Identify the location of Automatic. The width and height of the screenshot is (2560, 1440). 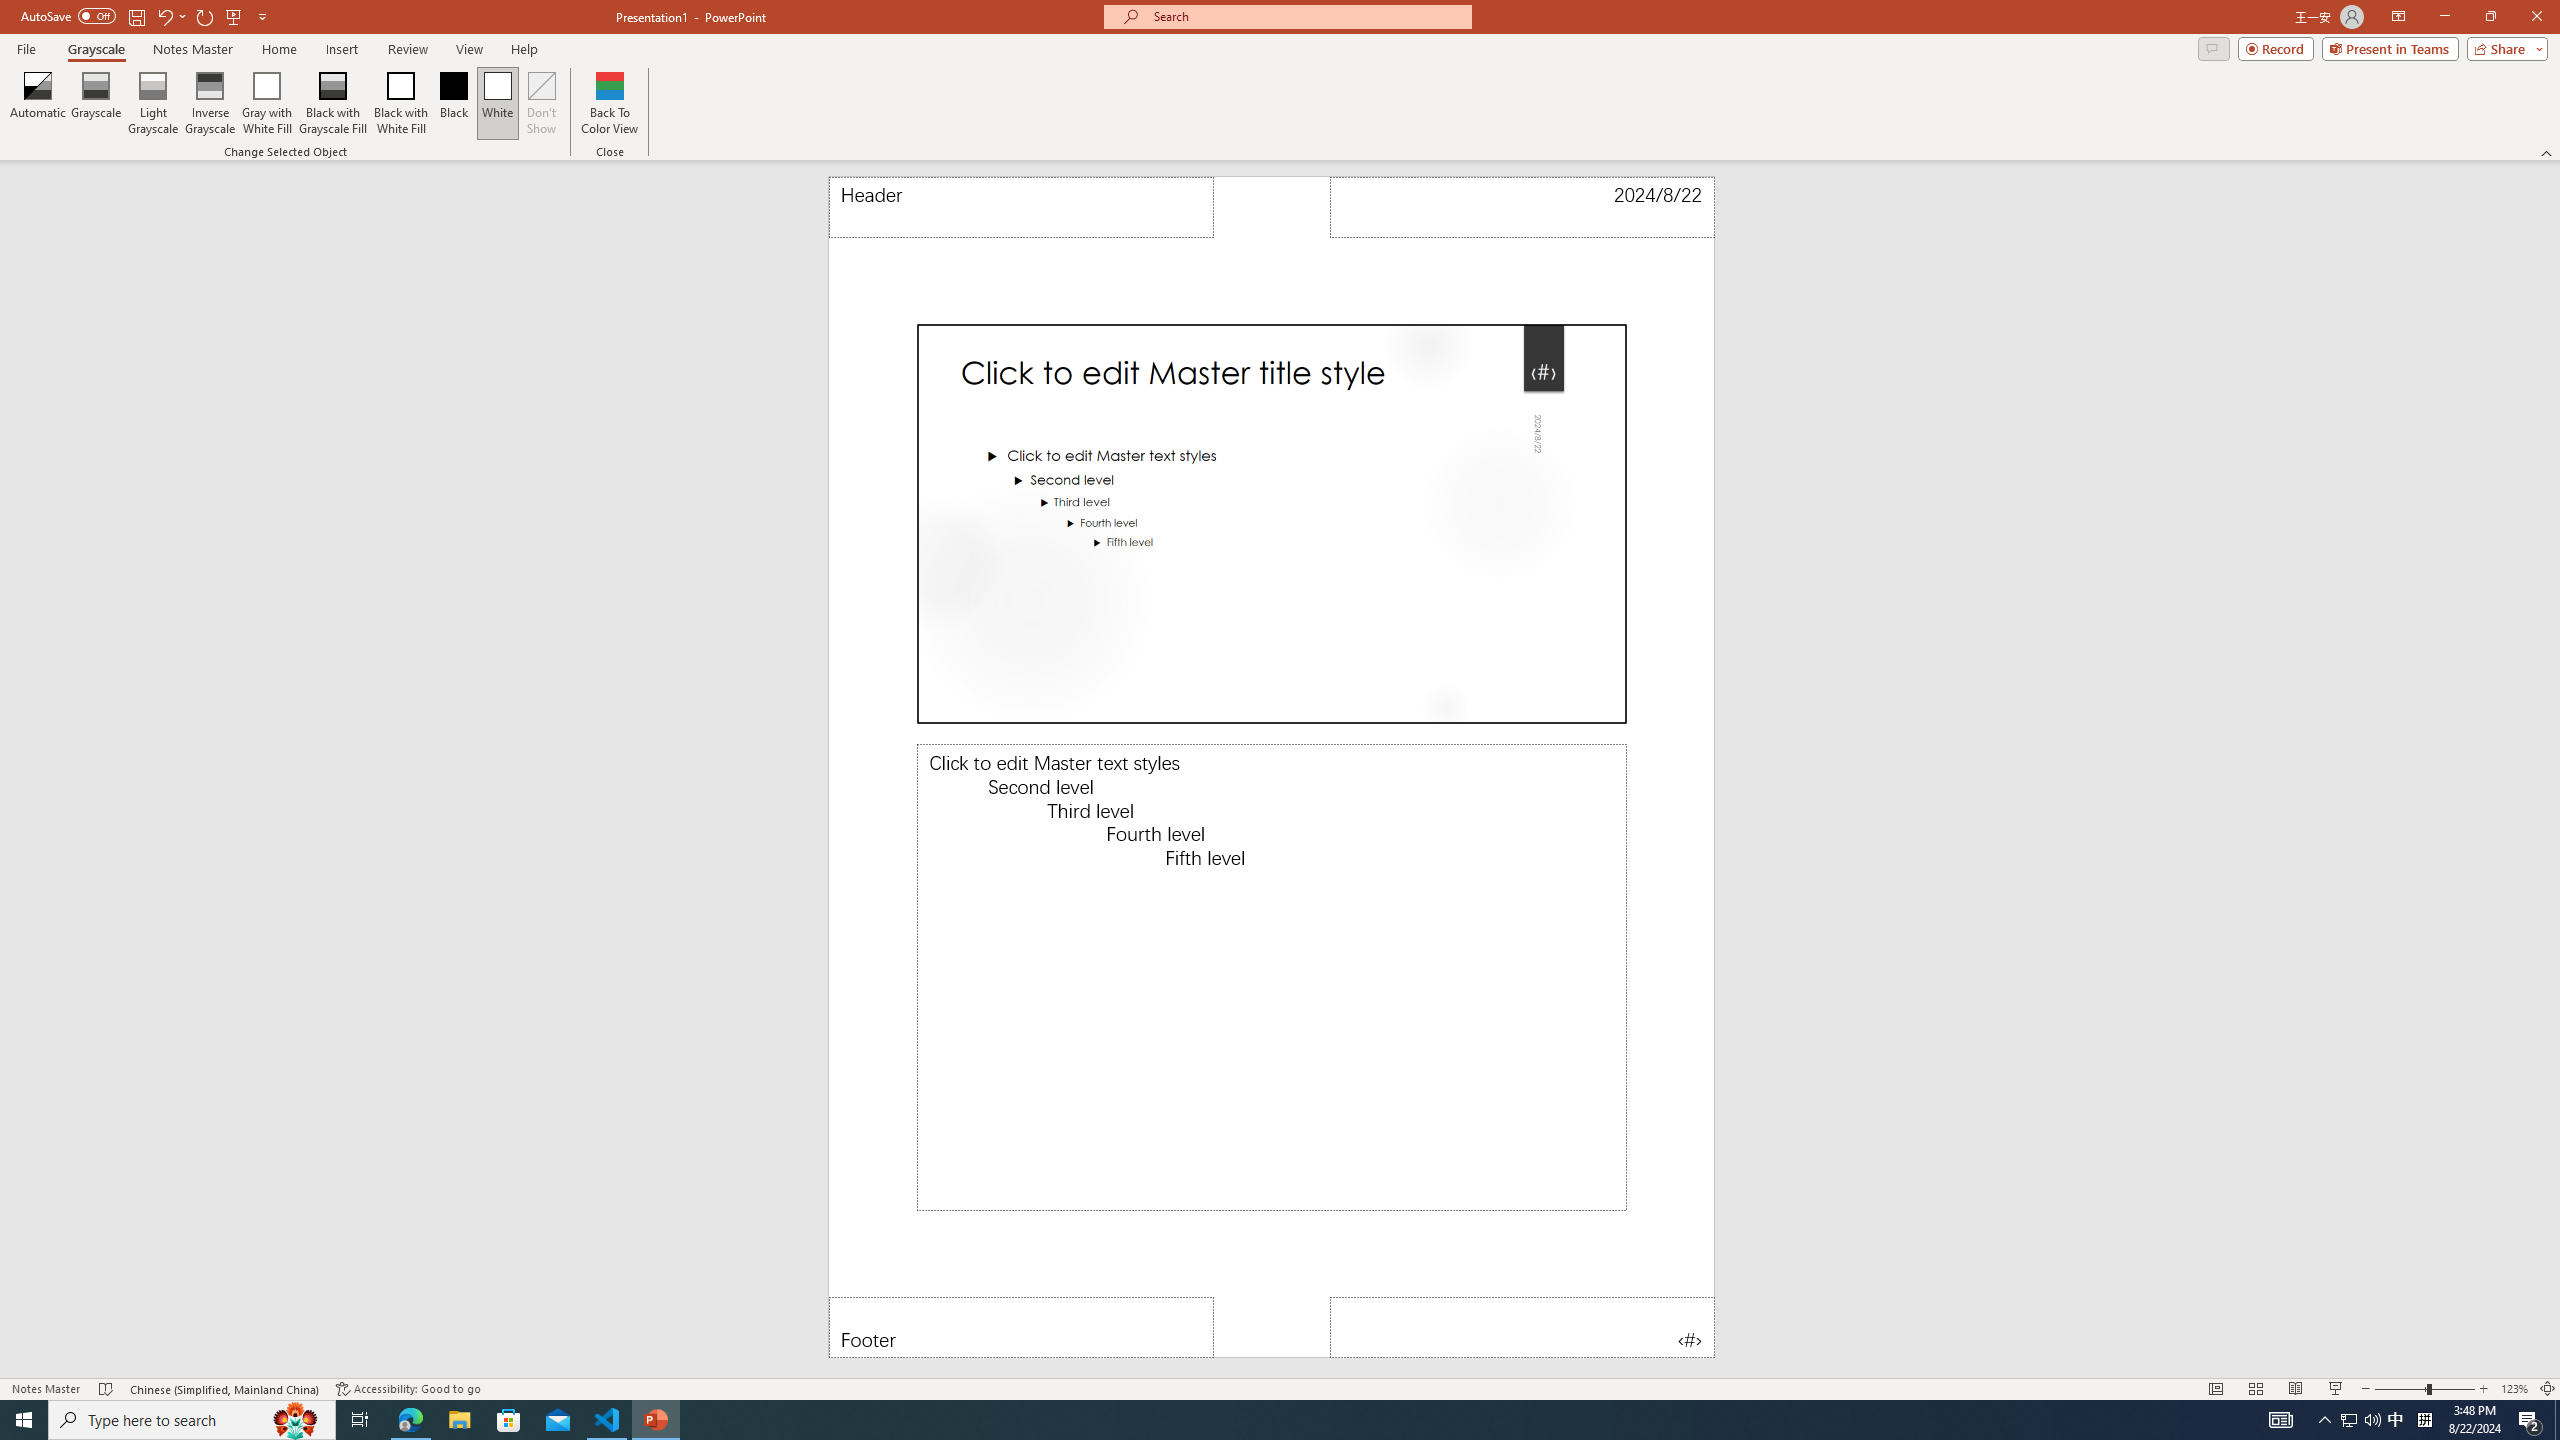
(38, 103).